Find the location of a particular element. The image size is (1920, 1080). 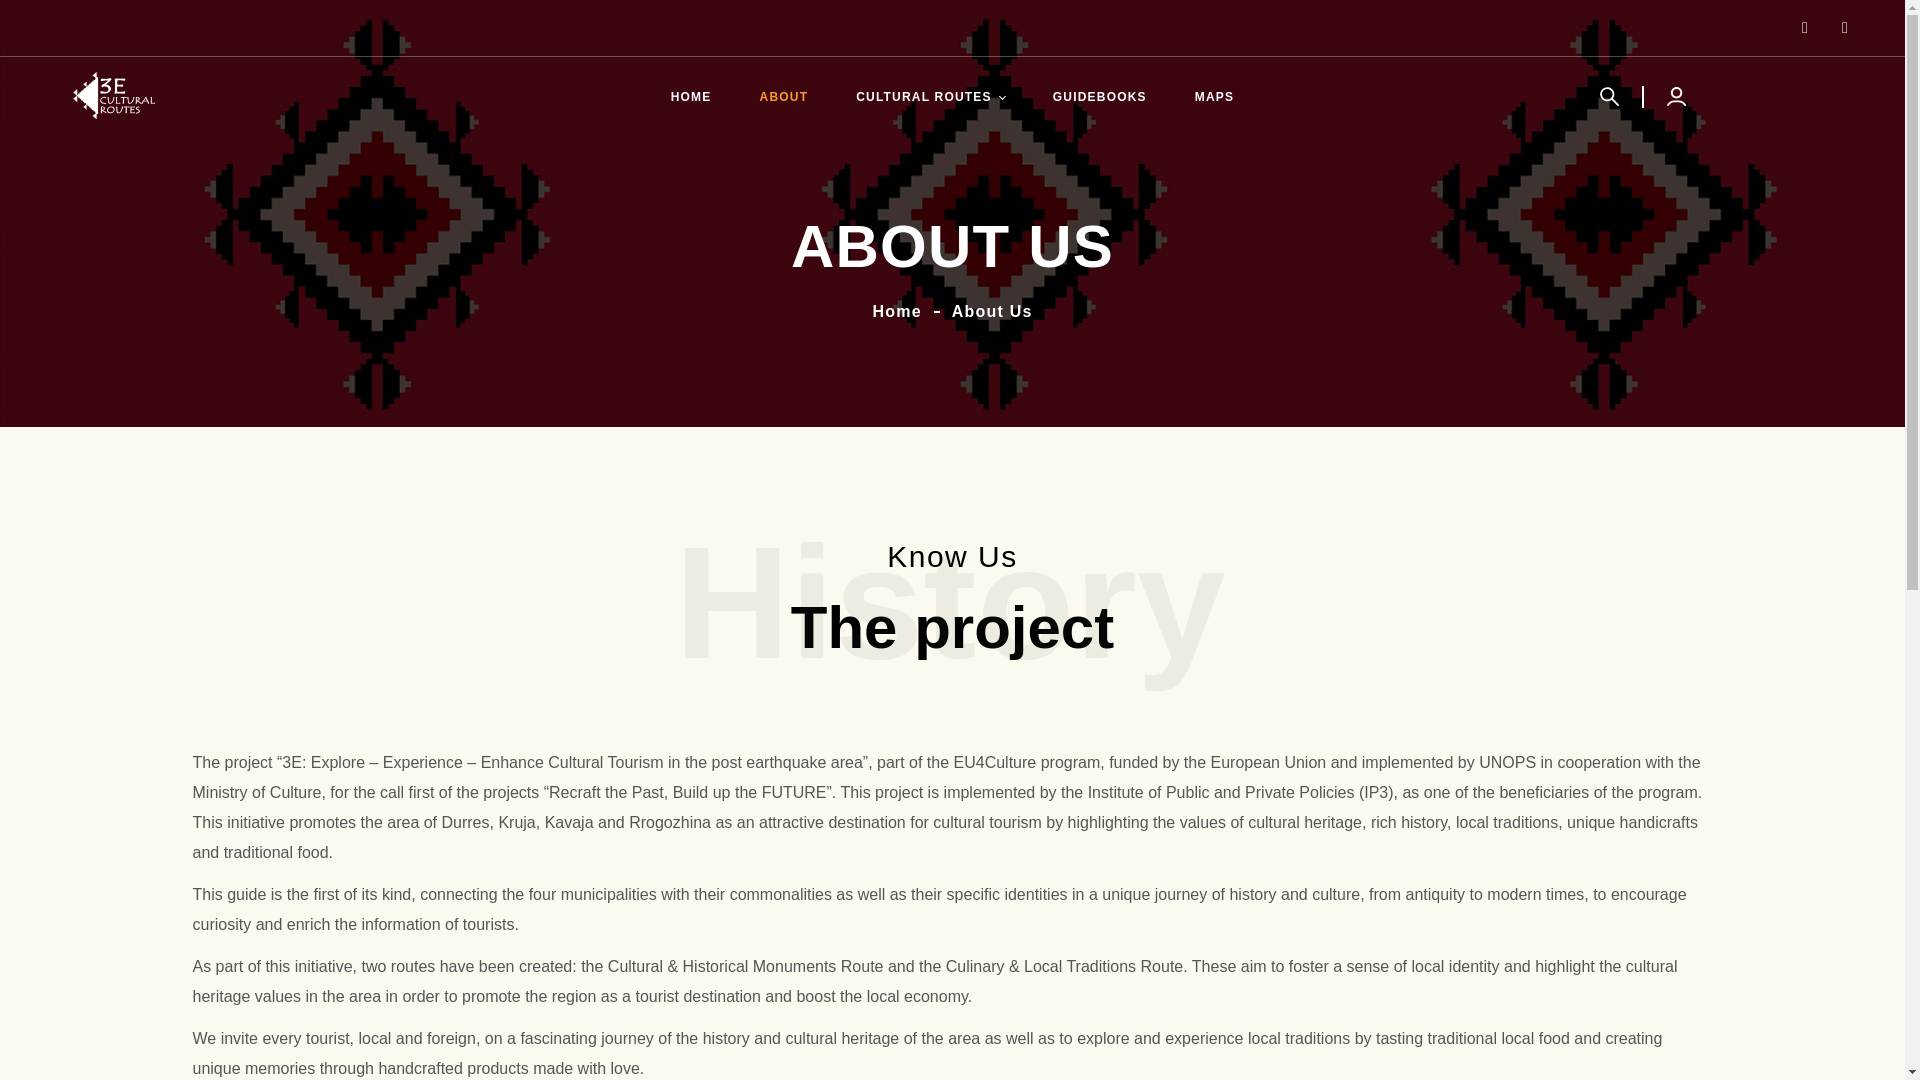

GUIDEBOOKS is located at coordinates (1100, 97).